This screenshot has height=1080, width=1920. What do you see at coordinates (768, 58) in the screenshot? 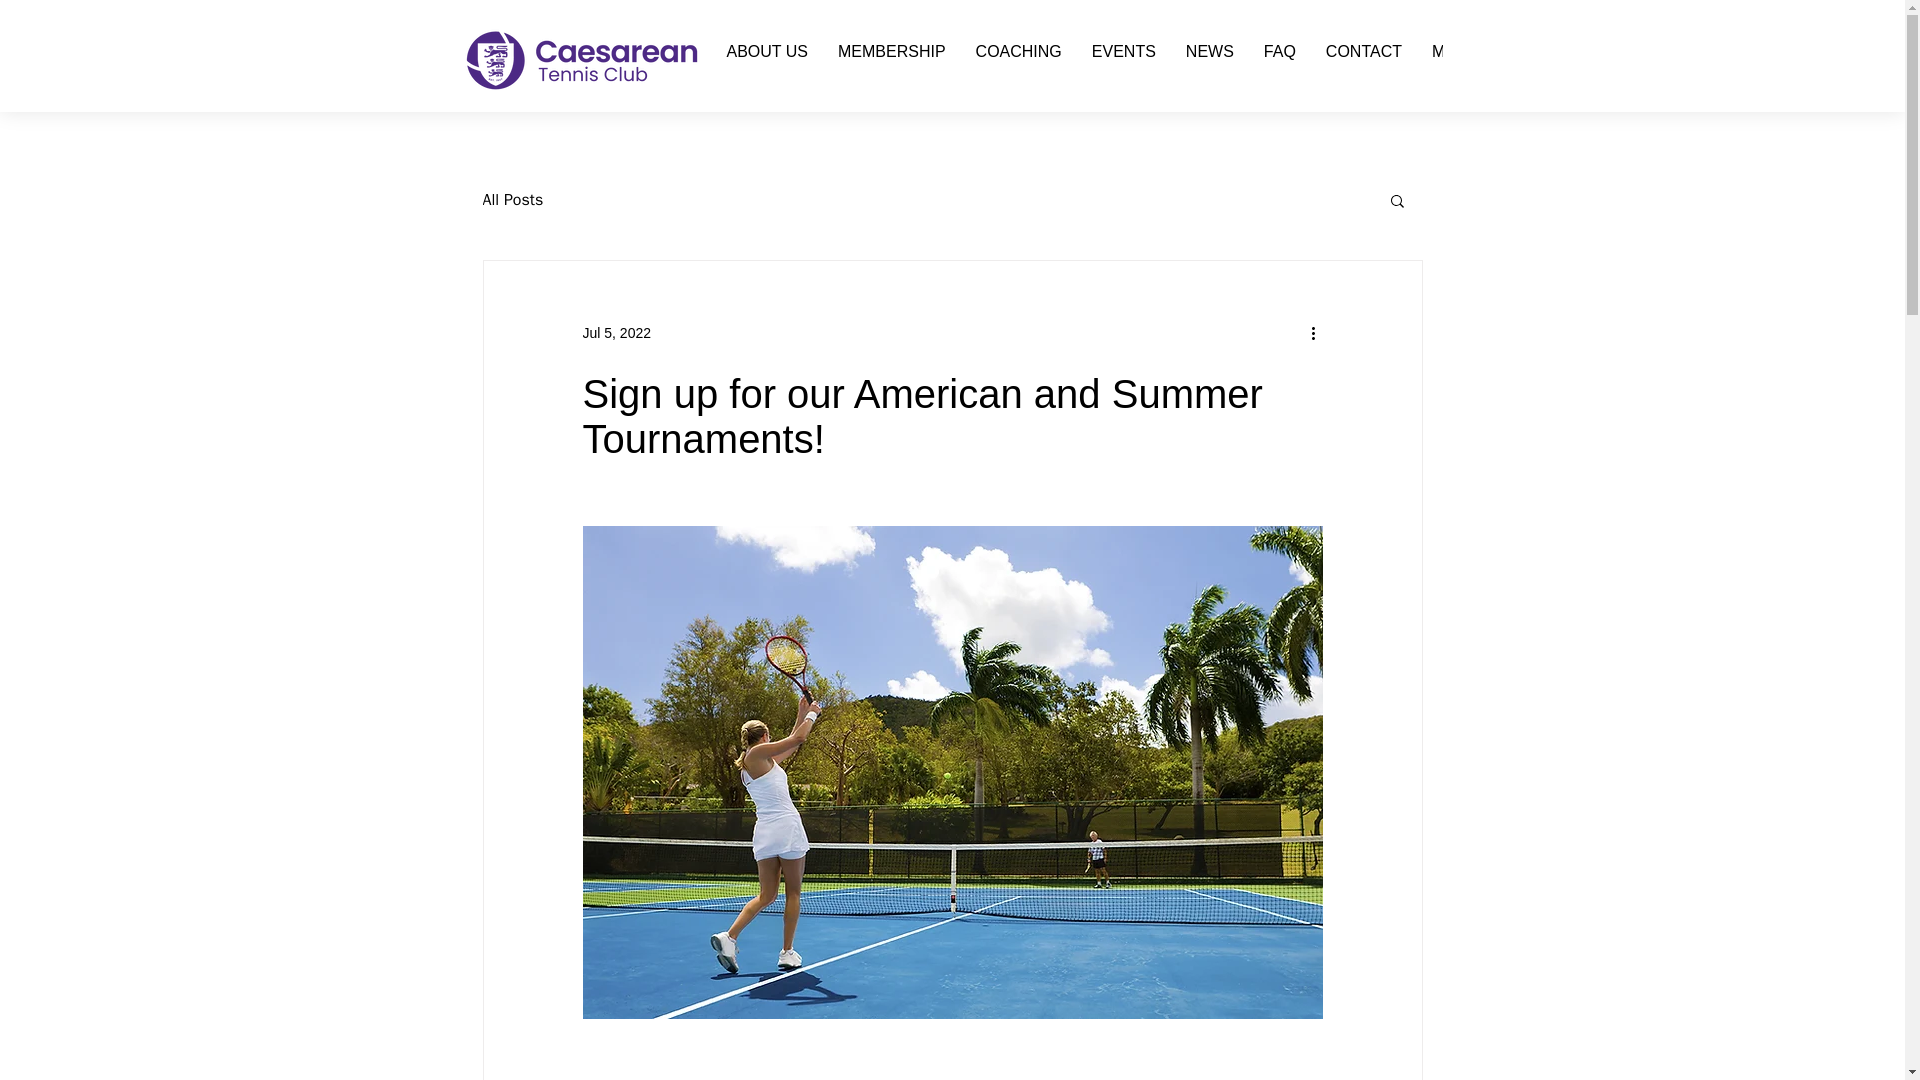
I see `ABOUT US` at bounding box center [768, 58].